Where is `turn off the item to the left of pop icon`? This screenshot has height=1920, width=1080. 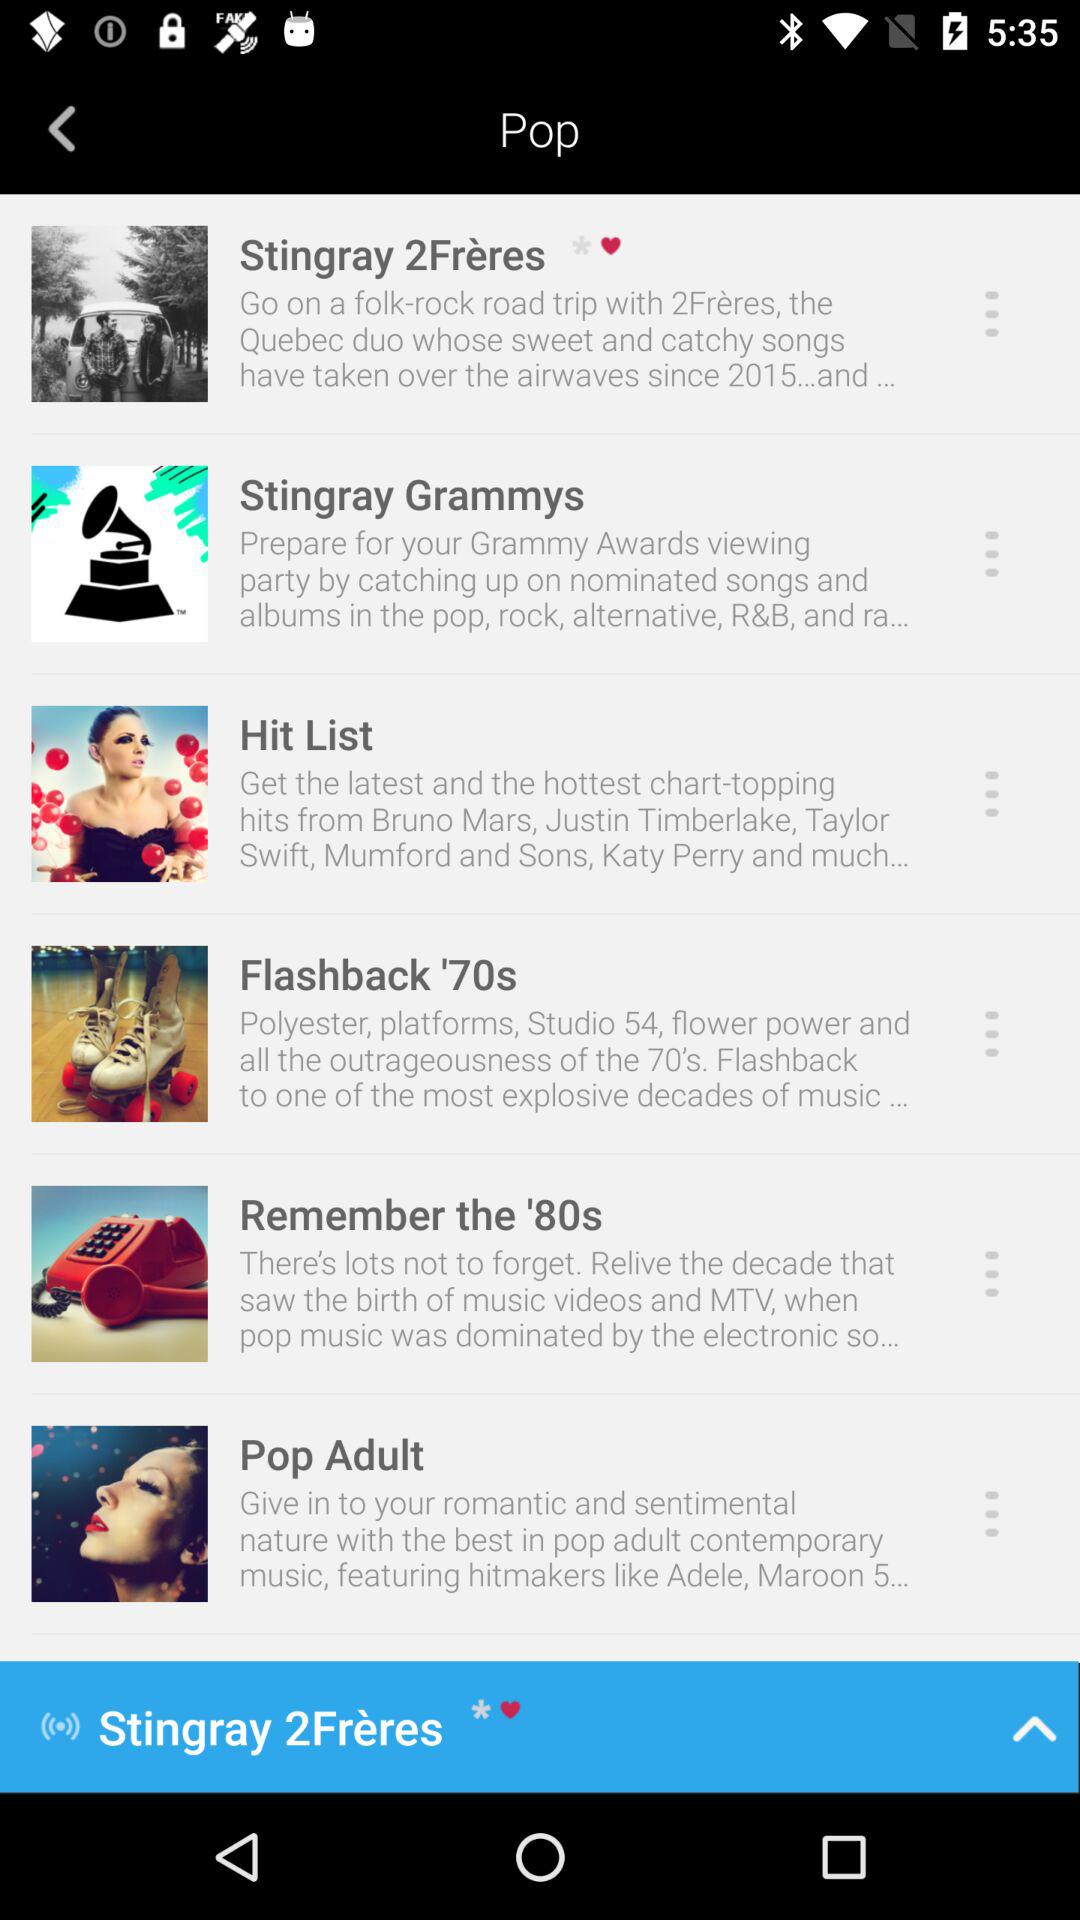 turn off the item to the left of pop icon is located at coordinates (62, 128).